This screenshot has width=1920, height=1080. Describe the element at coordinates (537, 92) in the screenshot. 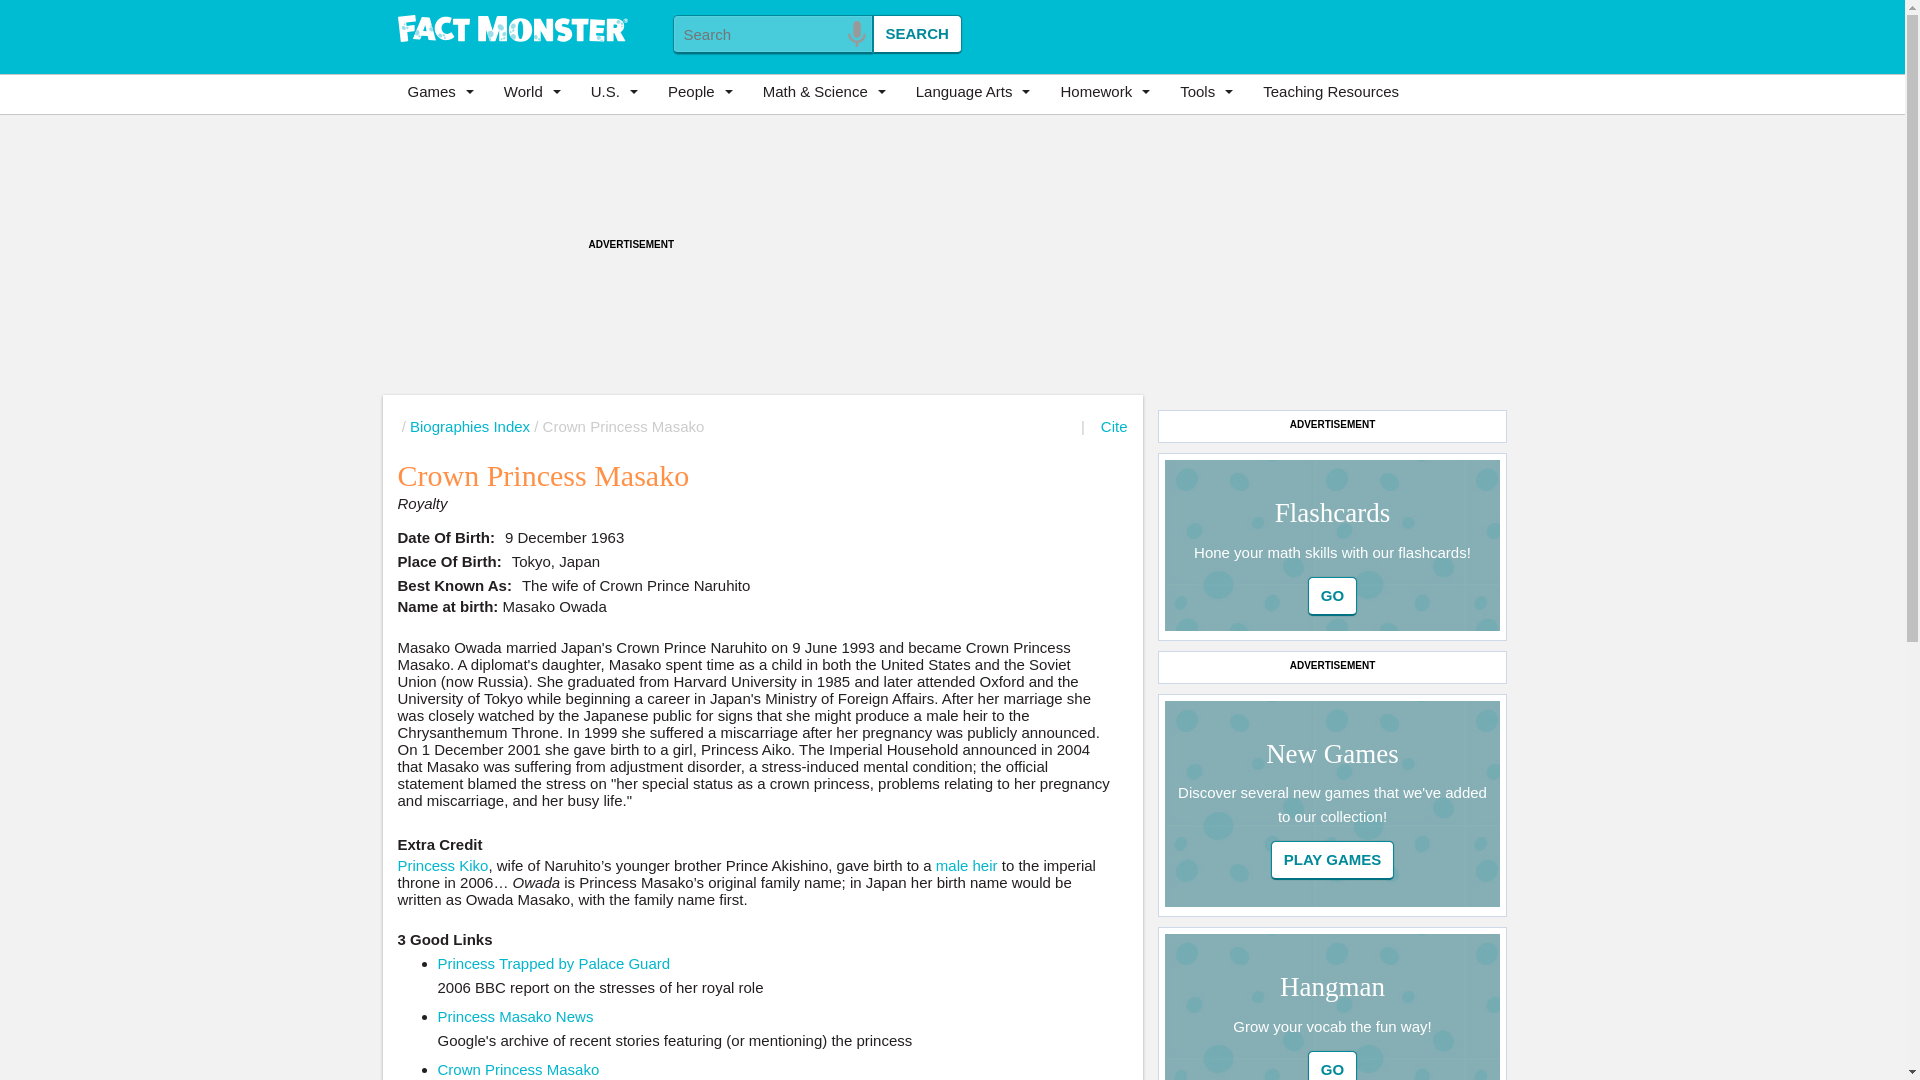

I see `World` at that location.